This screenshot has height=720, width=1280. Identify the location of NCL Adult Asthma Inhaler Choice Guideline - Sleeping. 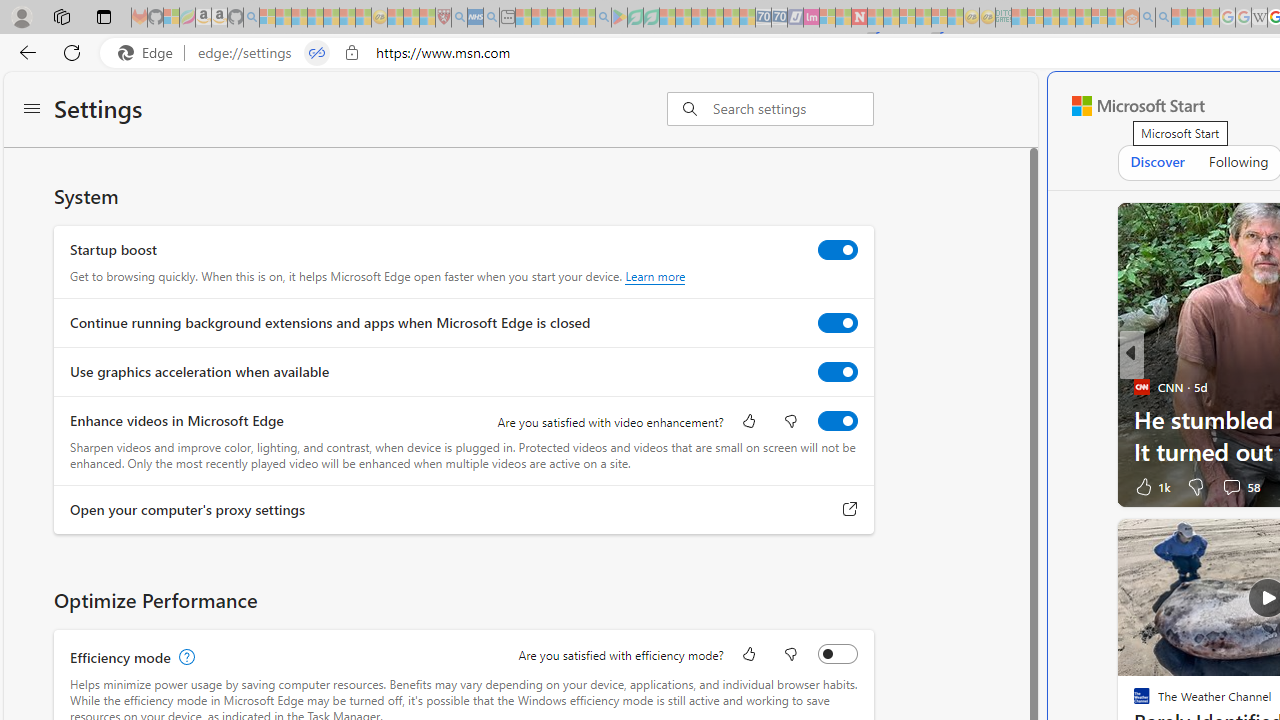
(475, 18).